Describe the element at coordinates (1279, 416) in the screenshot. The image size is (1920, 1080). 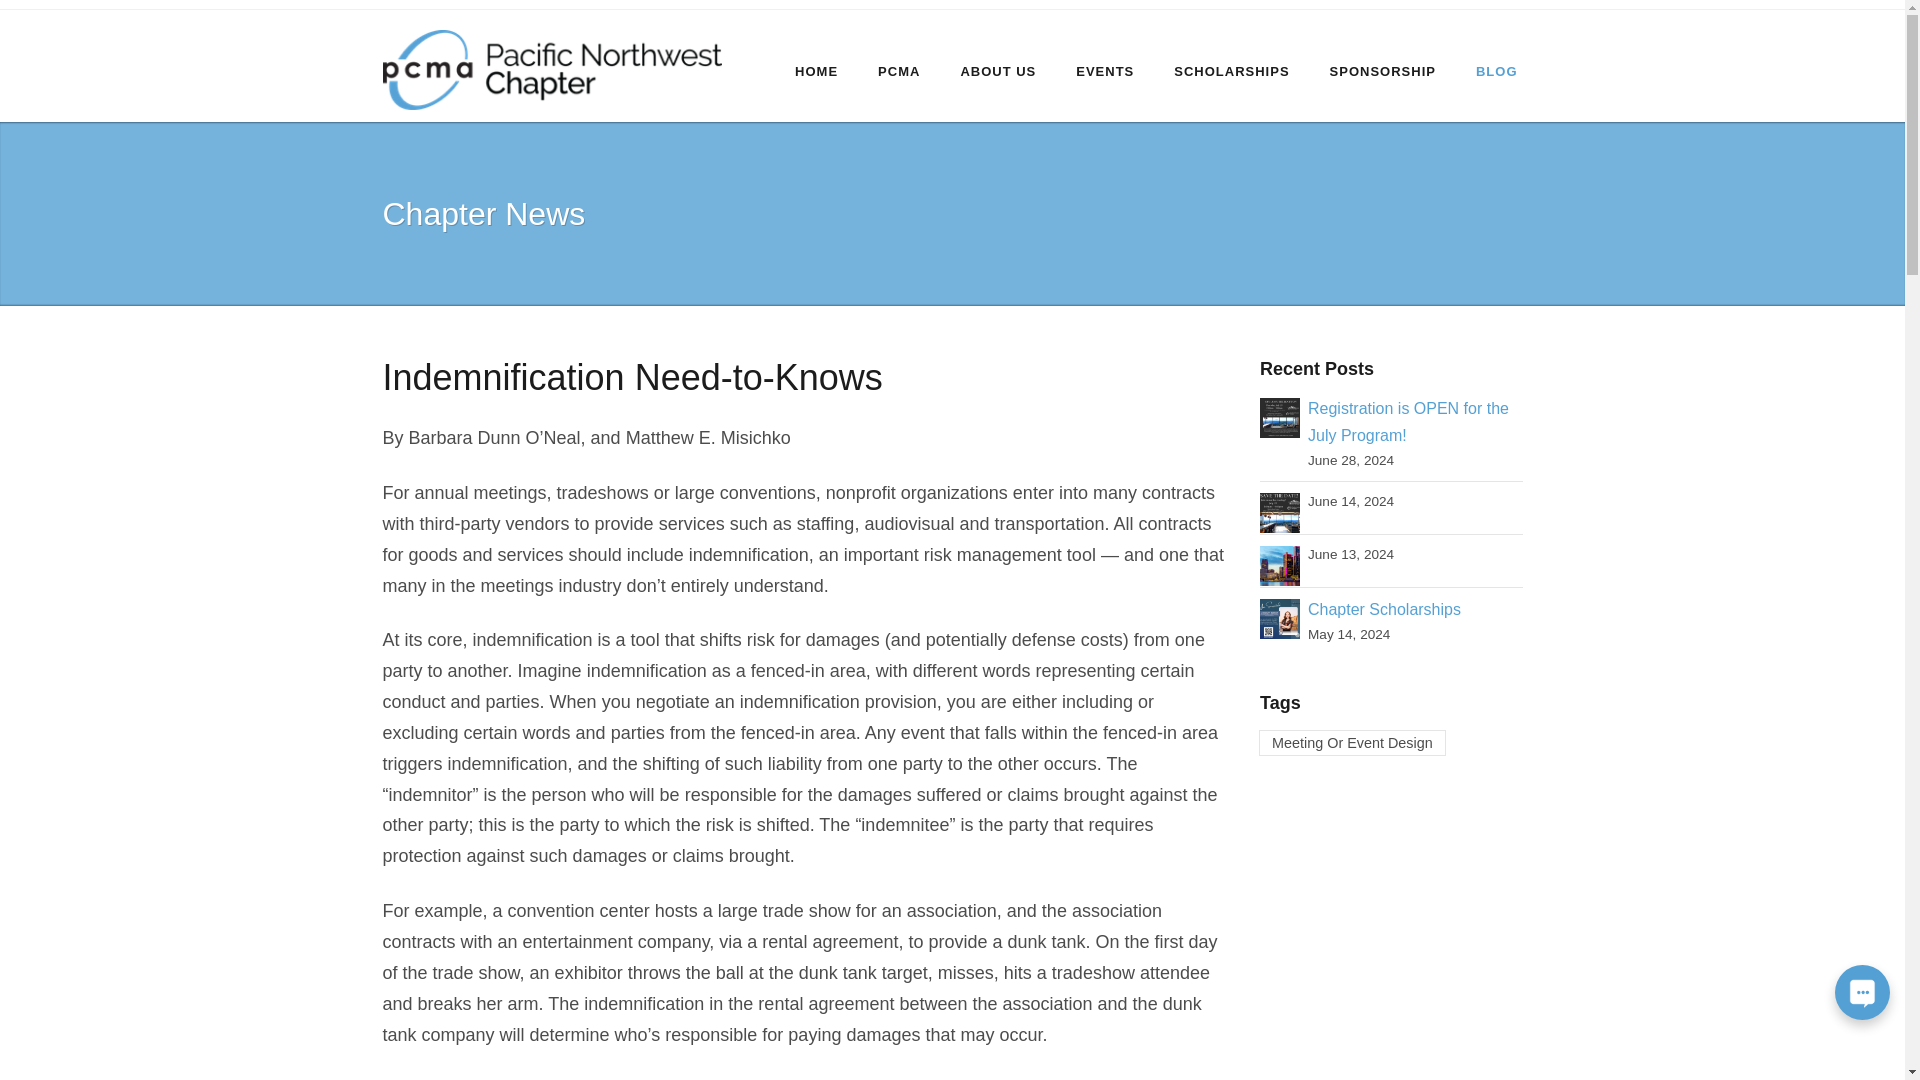
I see `Registration is OPEN for the July Program!` at that location.